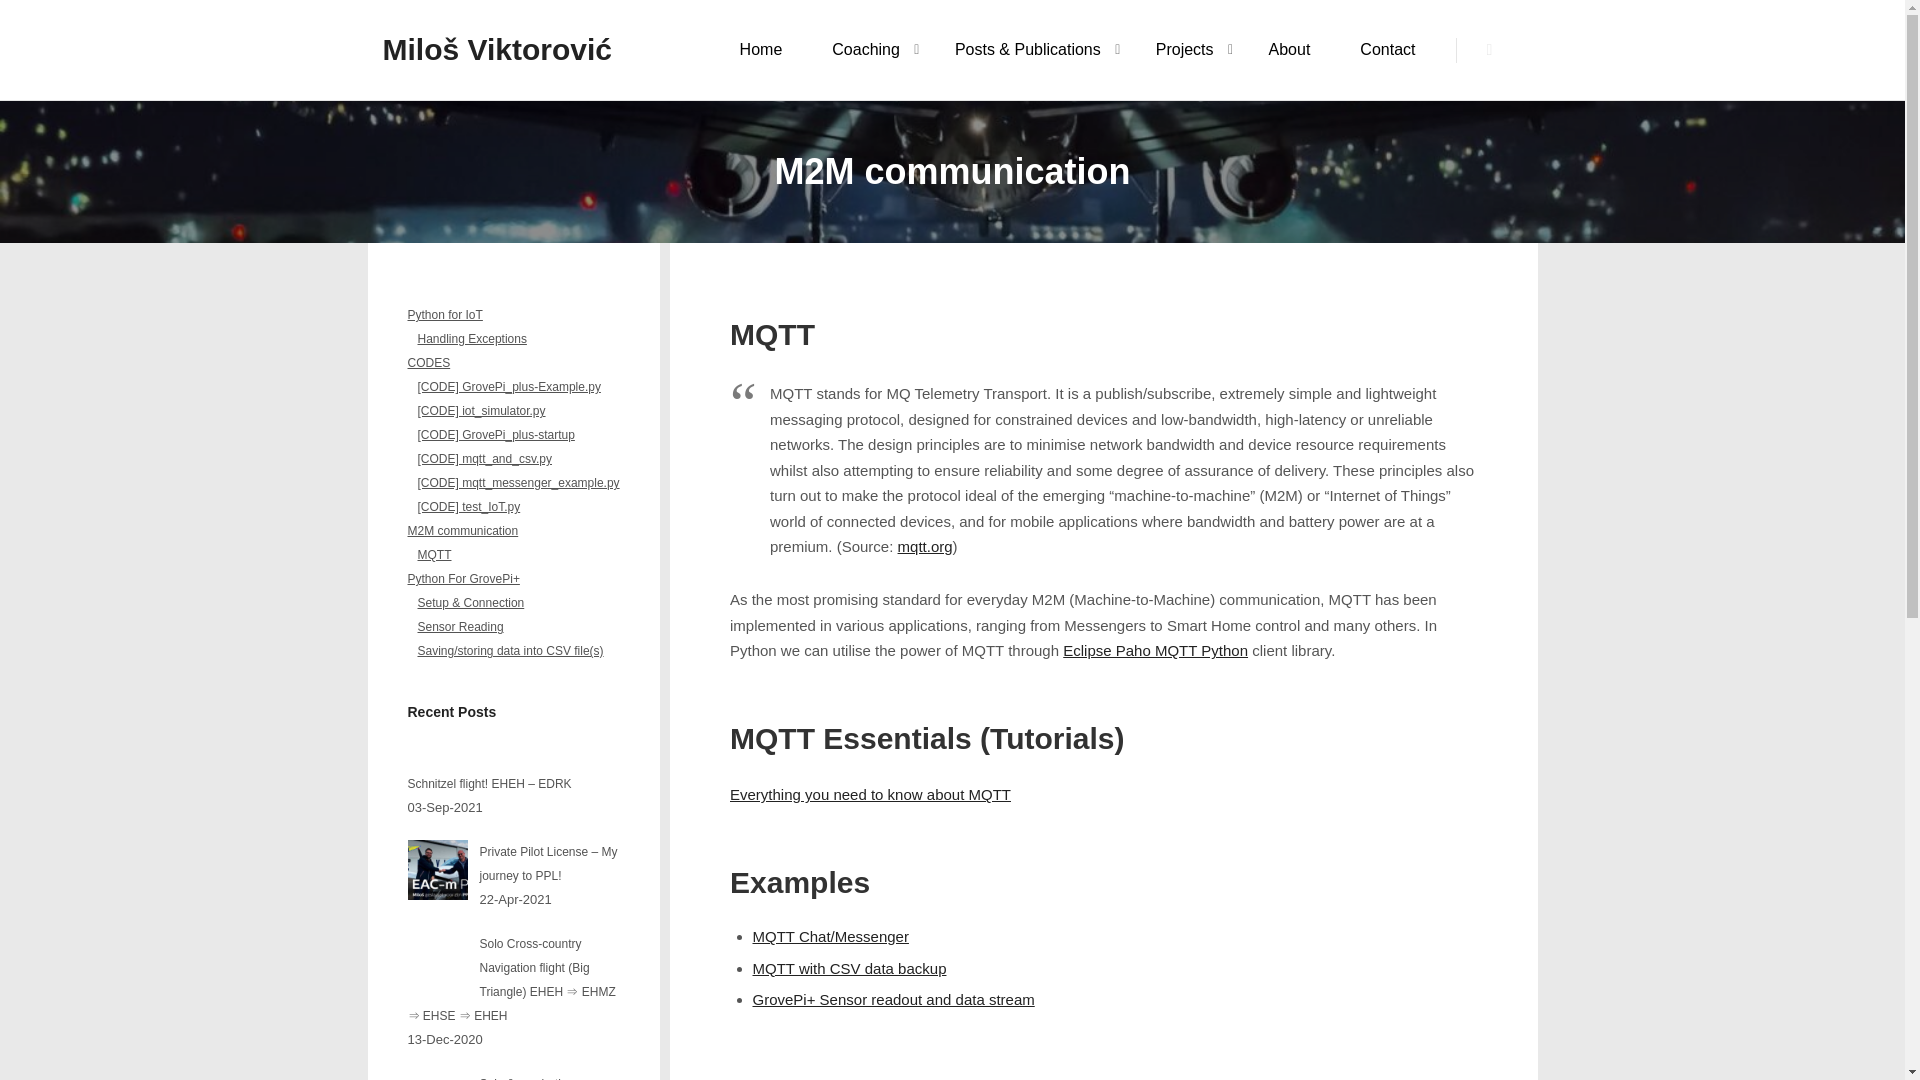 Image resolution: width=1920 pixels, height=1080 pixels. What do you see at coordinates (514, 531) in the screenshot?
I see `M2M communication` at bounding box center [514, 531].